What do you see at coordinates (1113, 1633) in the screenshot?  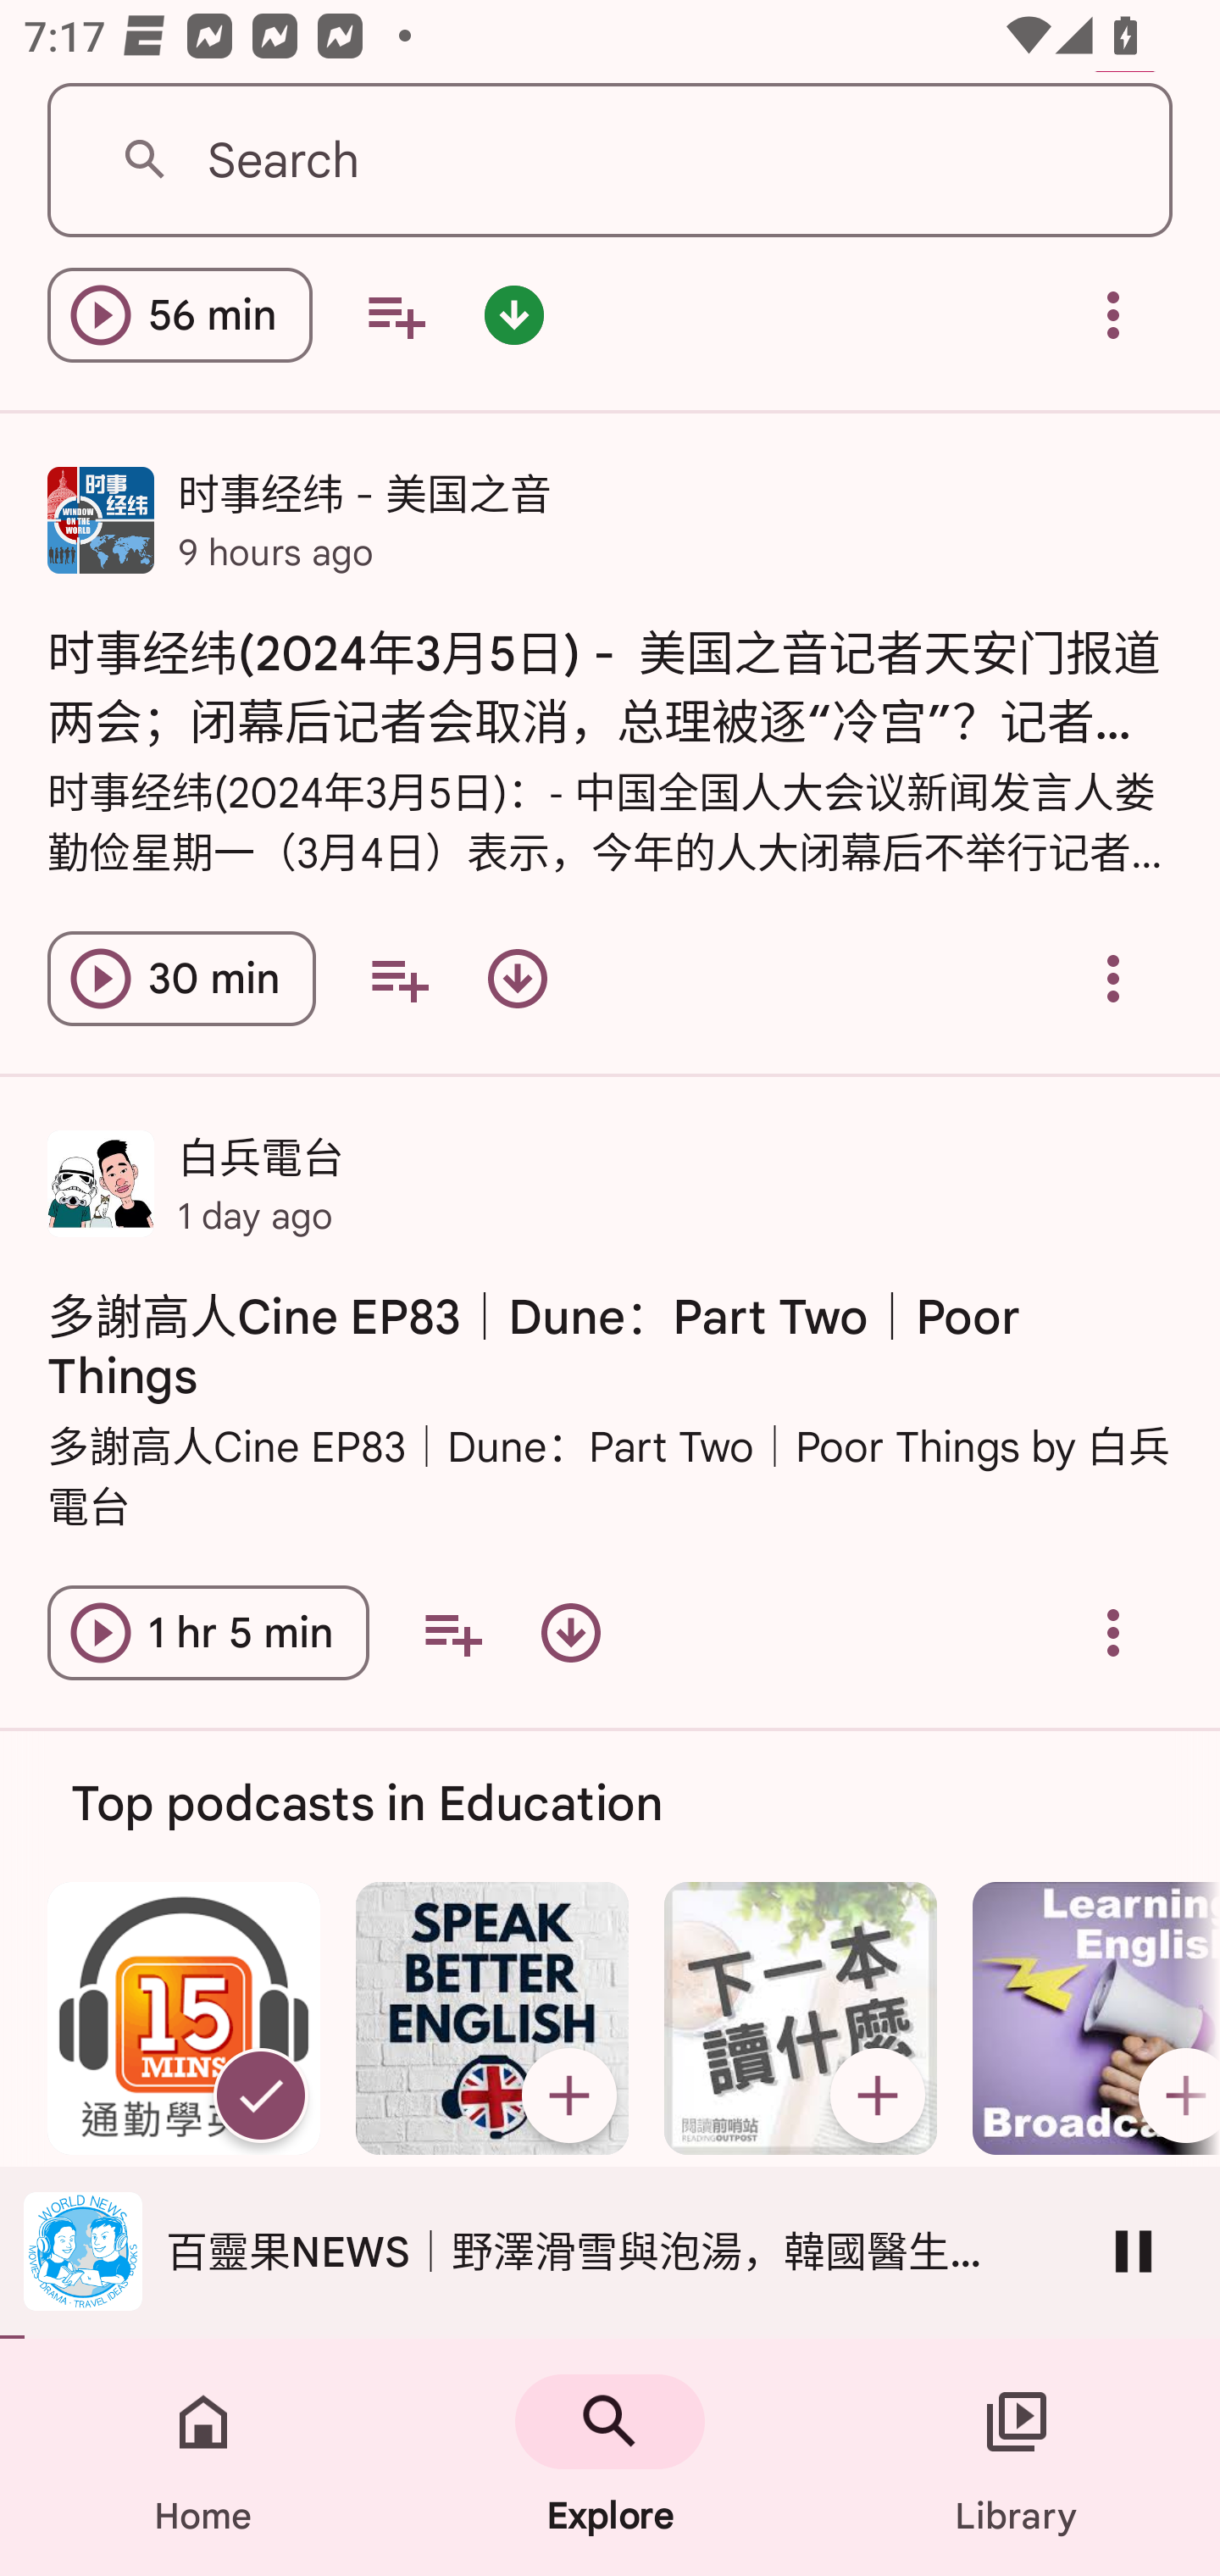 I see `Overflow menu` at bounding box center [1113, 1633].